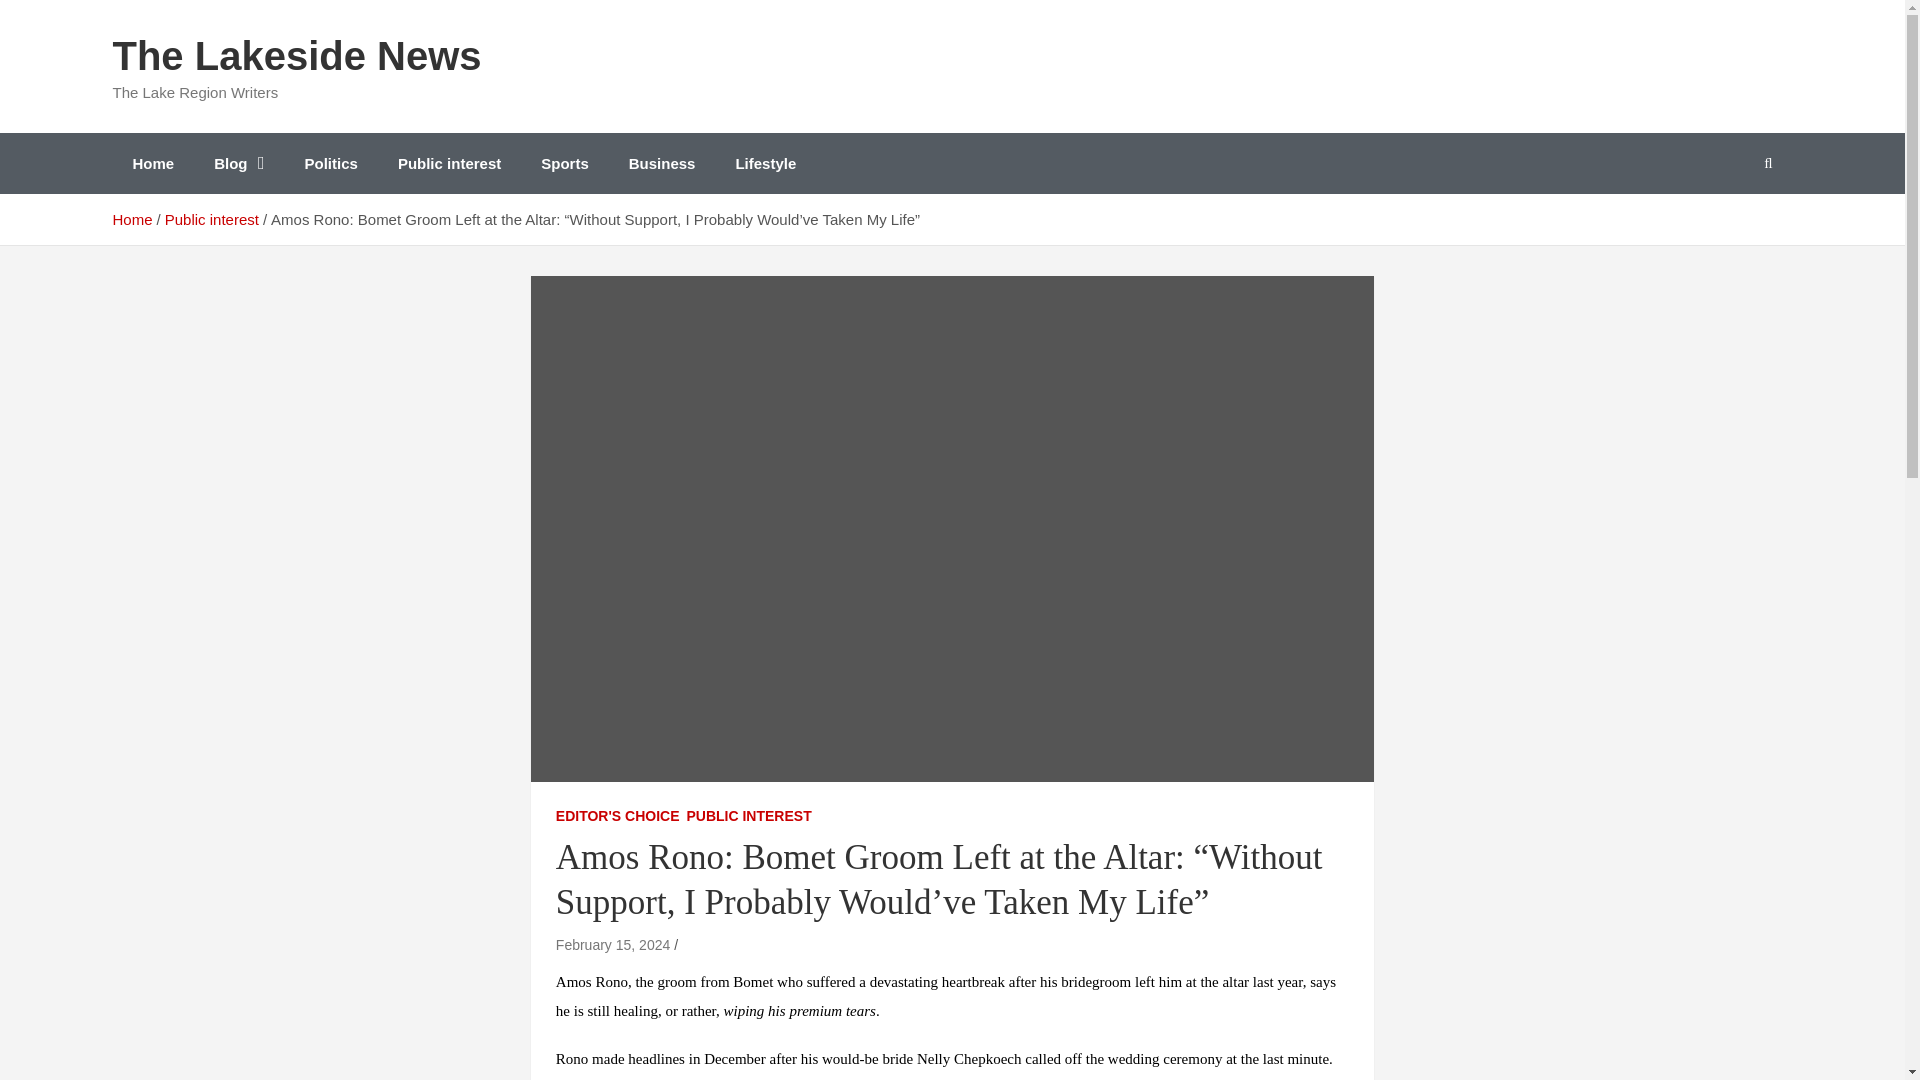  Describe the element at coordinates (296, 55) in the screenshot. I see `The Lakeside News` at that location.